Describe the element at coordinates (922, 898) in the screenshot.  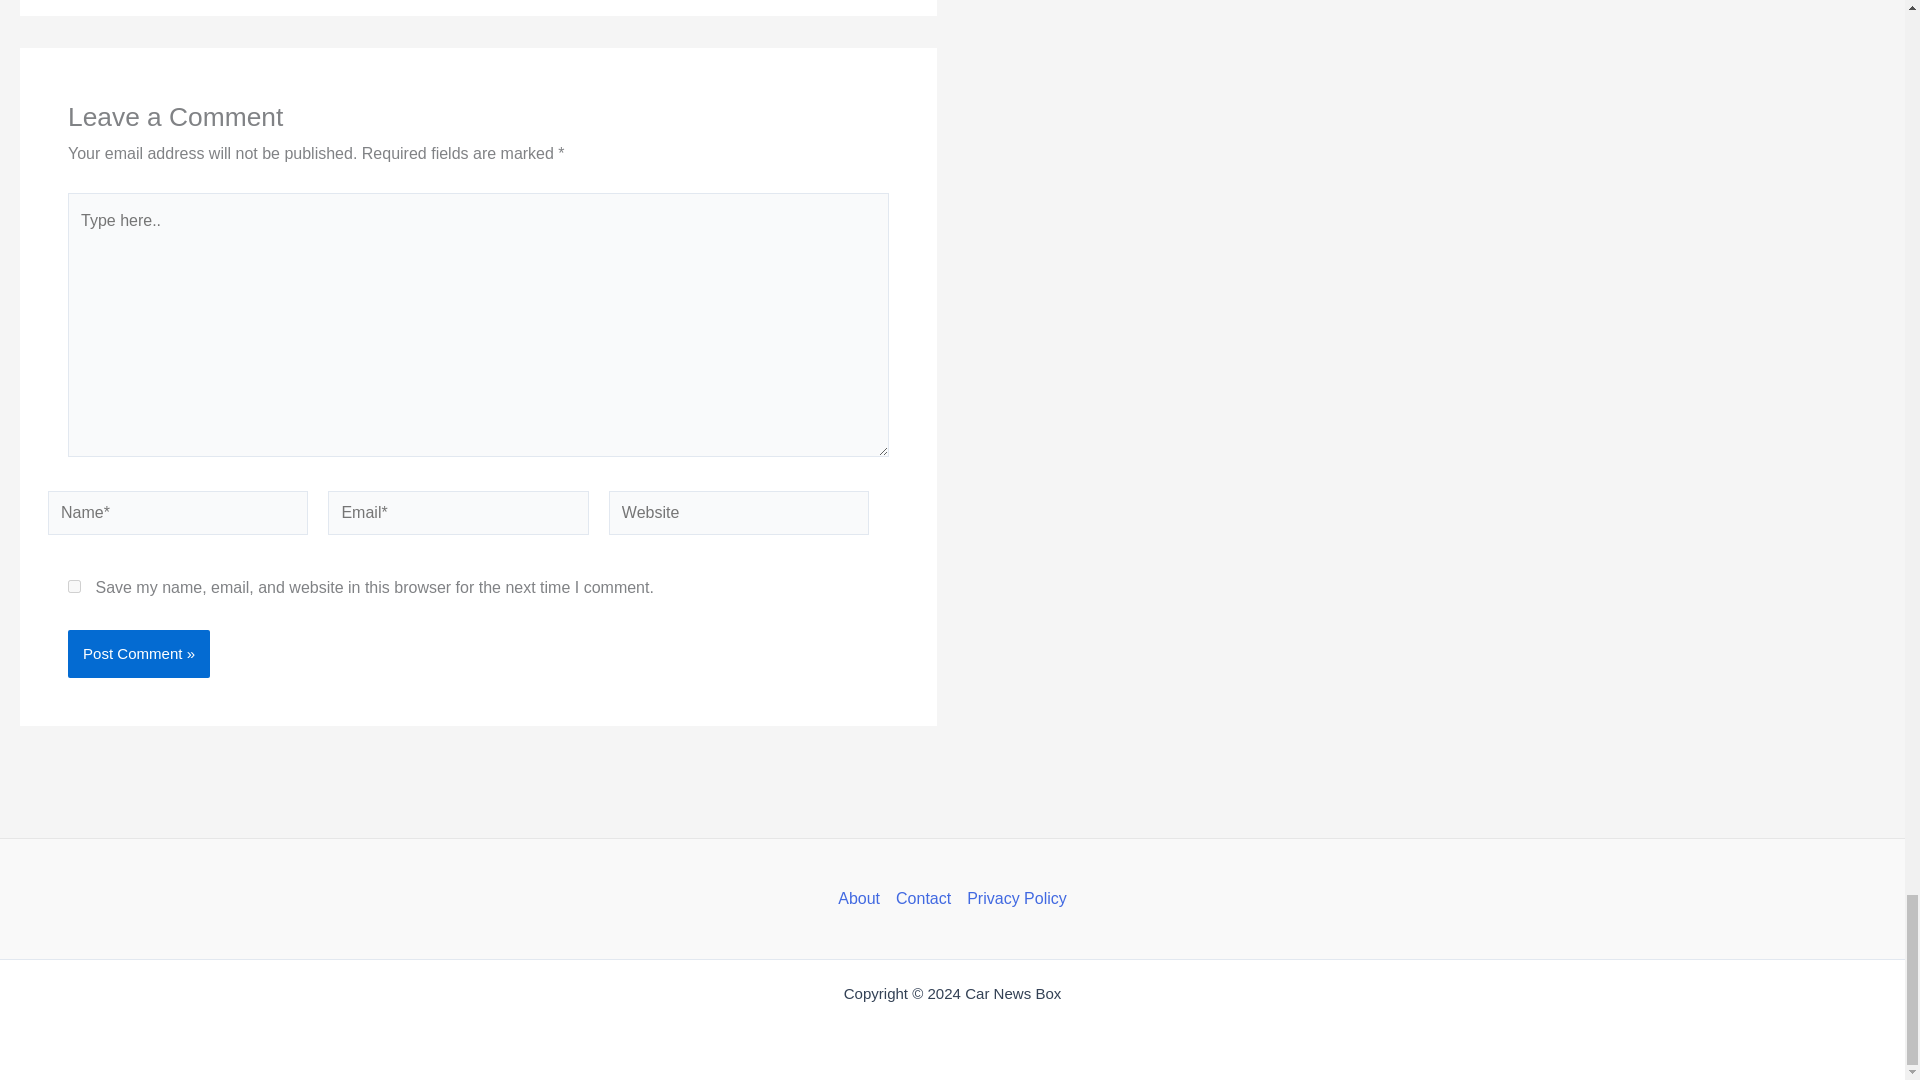
I see `Contact` at that location.